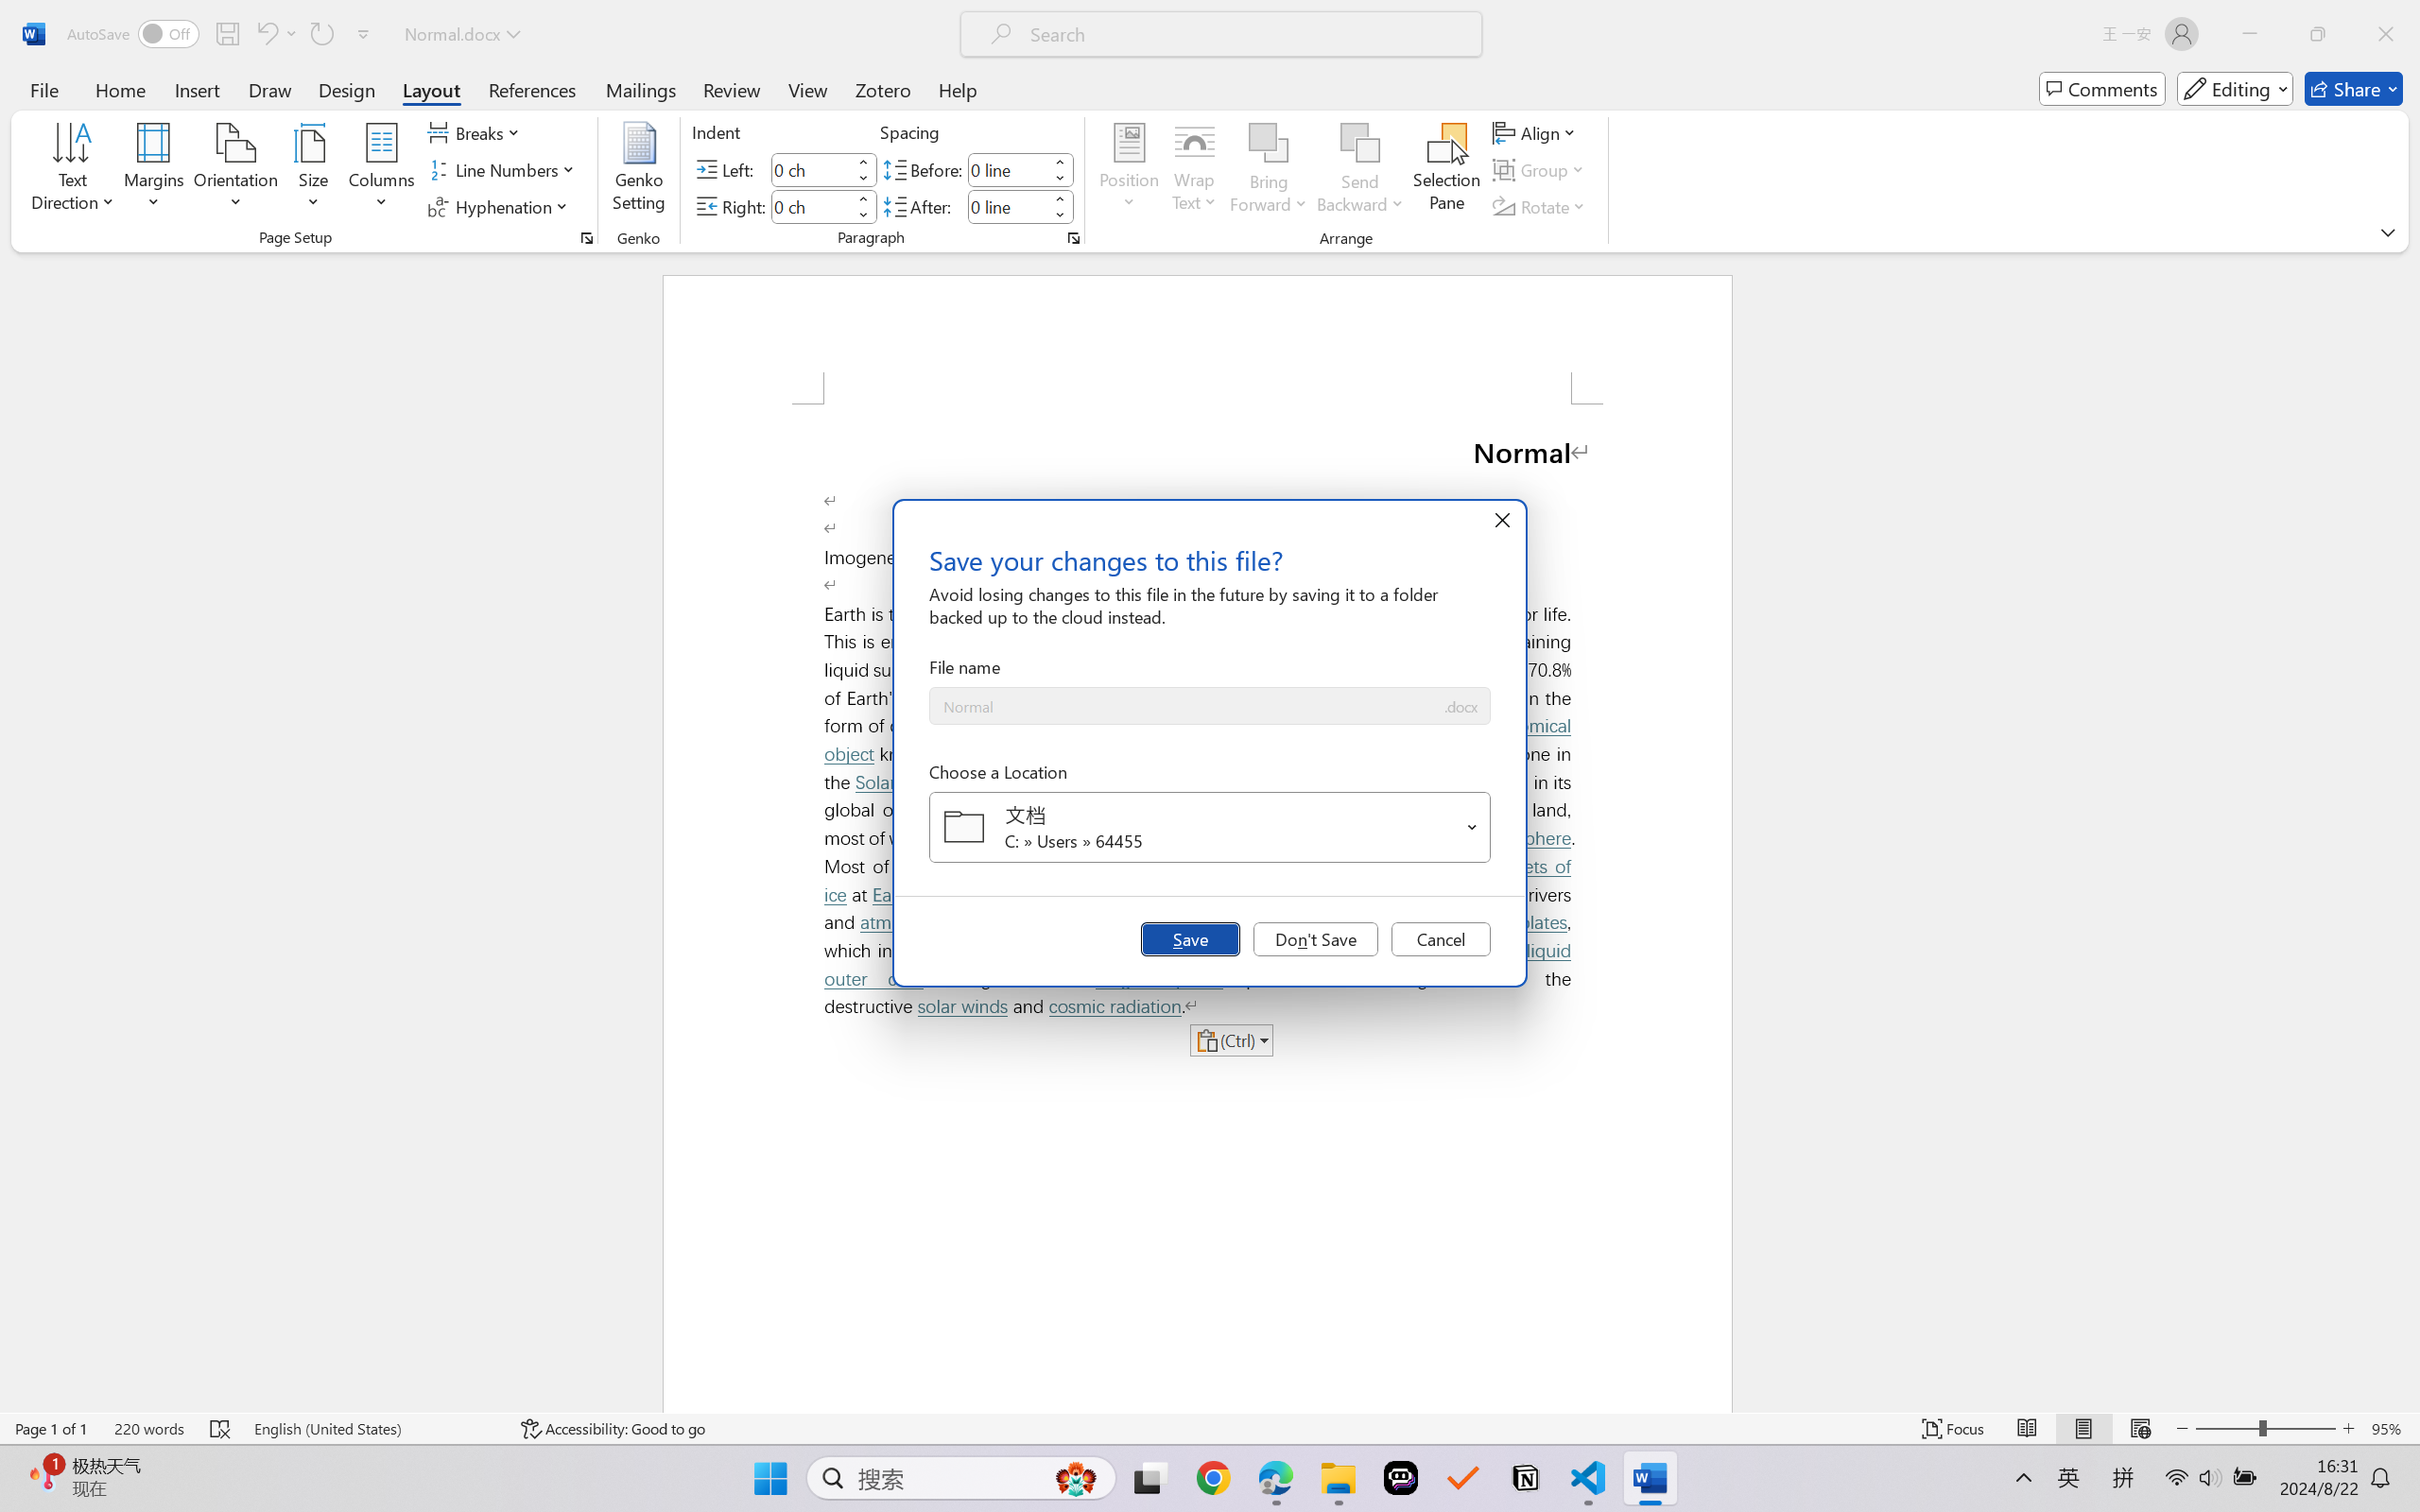 This screenshot has height=1512, width=2420. What do you see at coordinates (1213, 1478) in the screenshot?
I see `Google Chrome` at bounding box center [1213, 1478].